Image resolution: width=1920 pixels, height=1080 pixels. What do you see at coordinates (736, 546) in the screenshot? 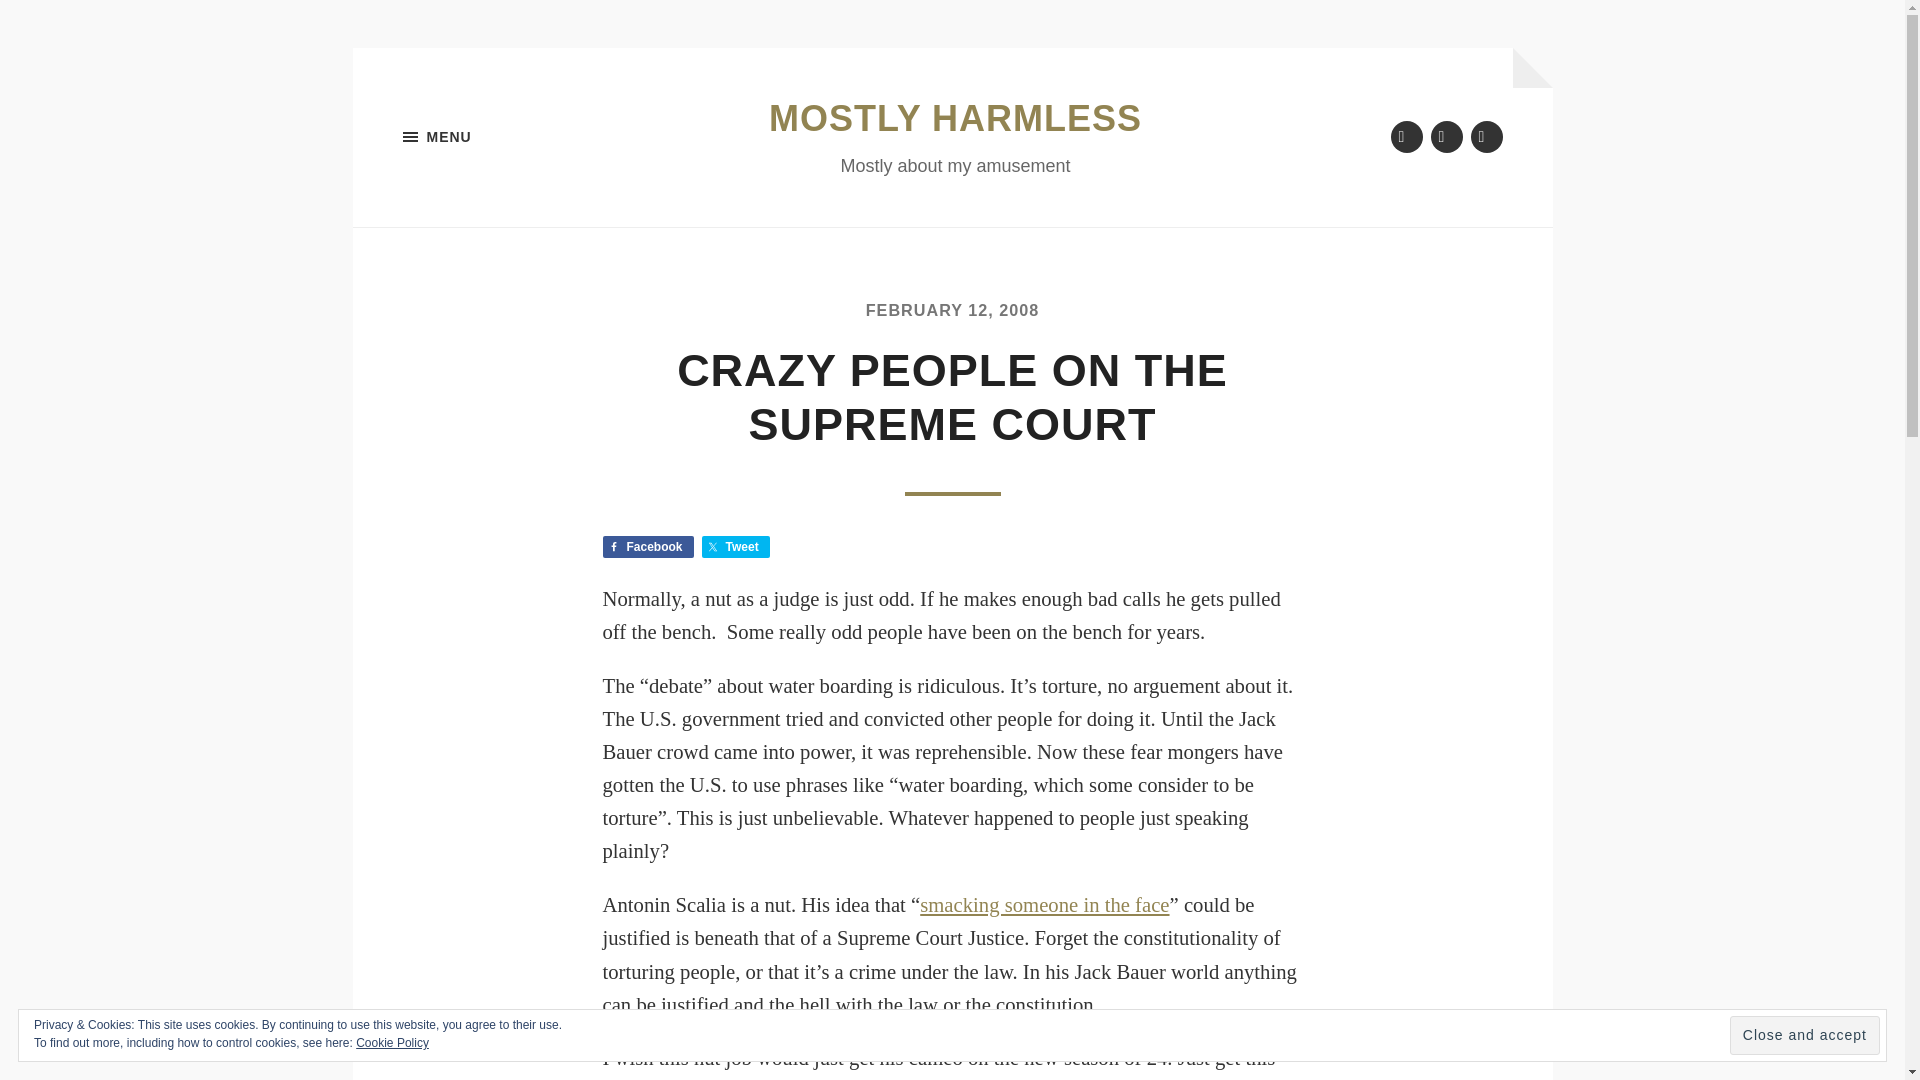
I see `Share on Twitter` at bounding box center [736, 546].